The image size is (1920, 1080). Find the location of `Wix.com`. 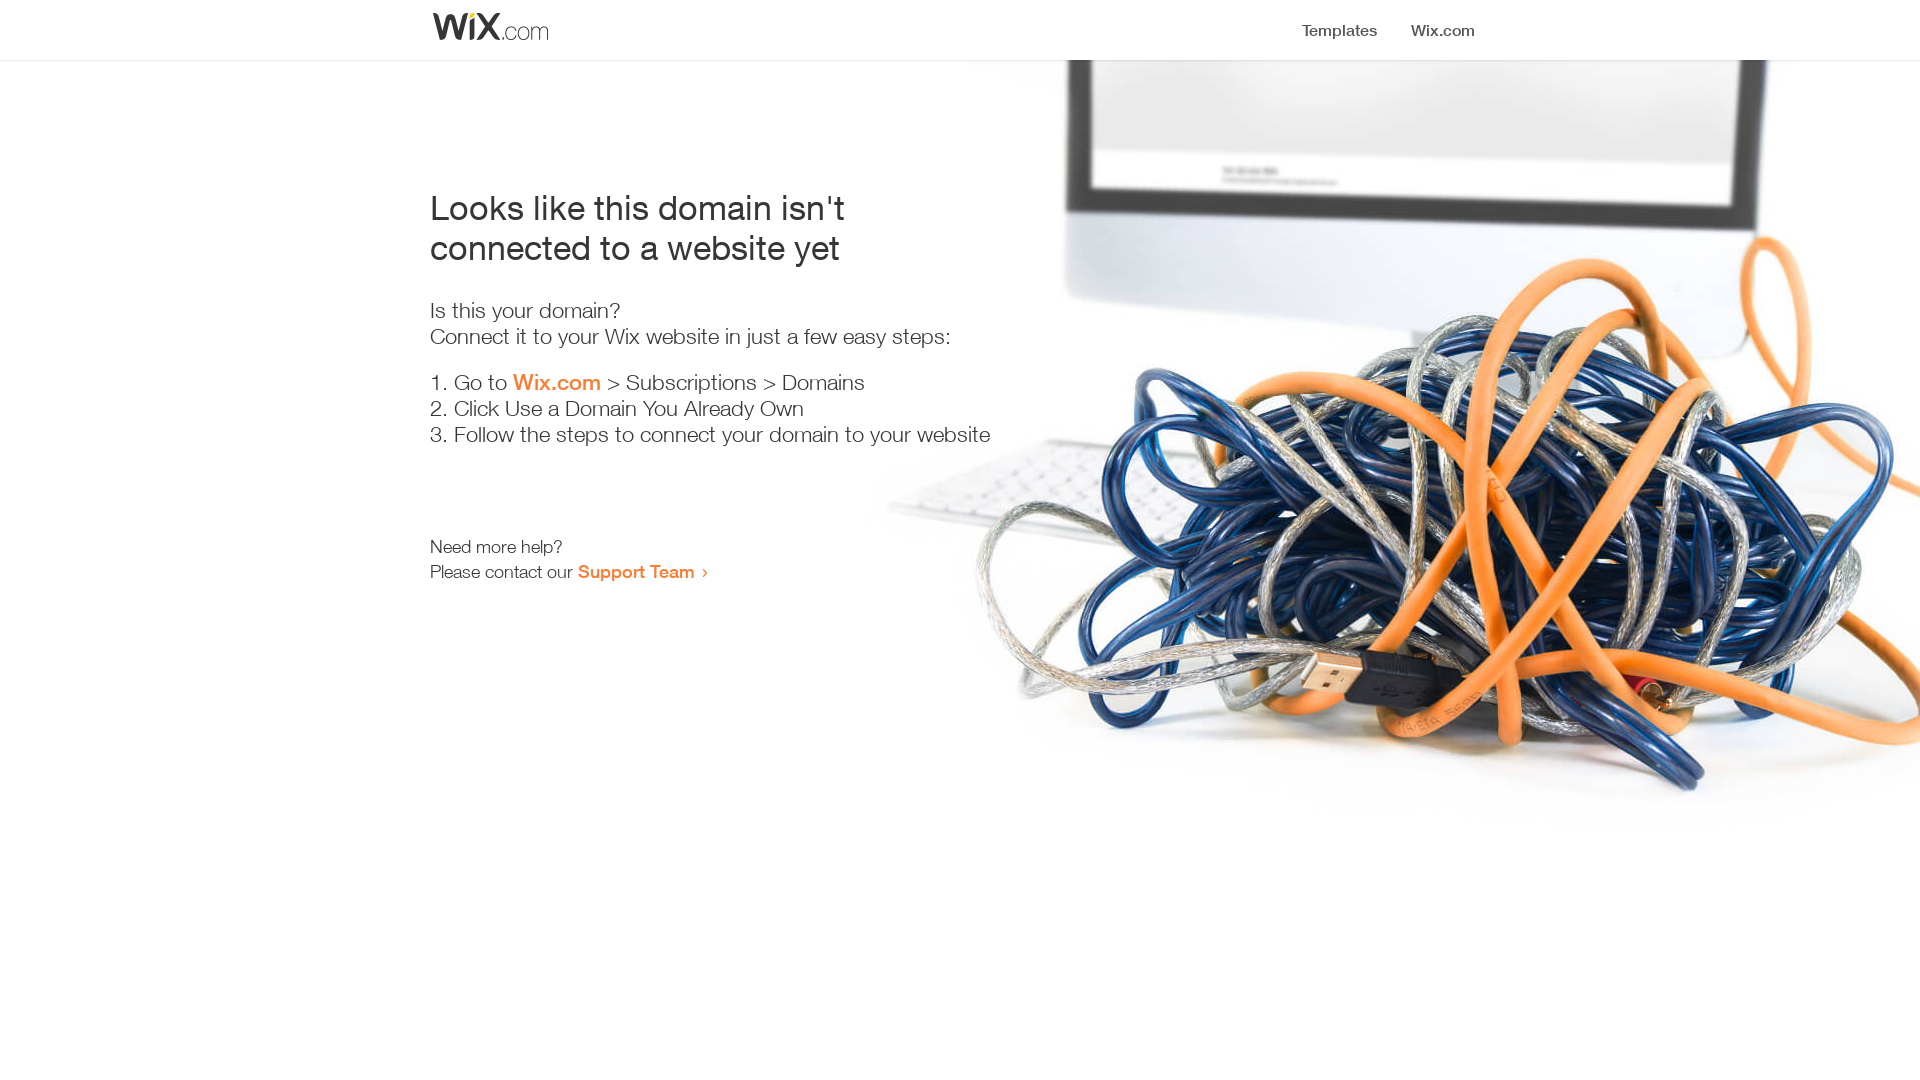

Wix.com is located at coordinates (557, 382).